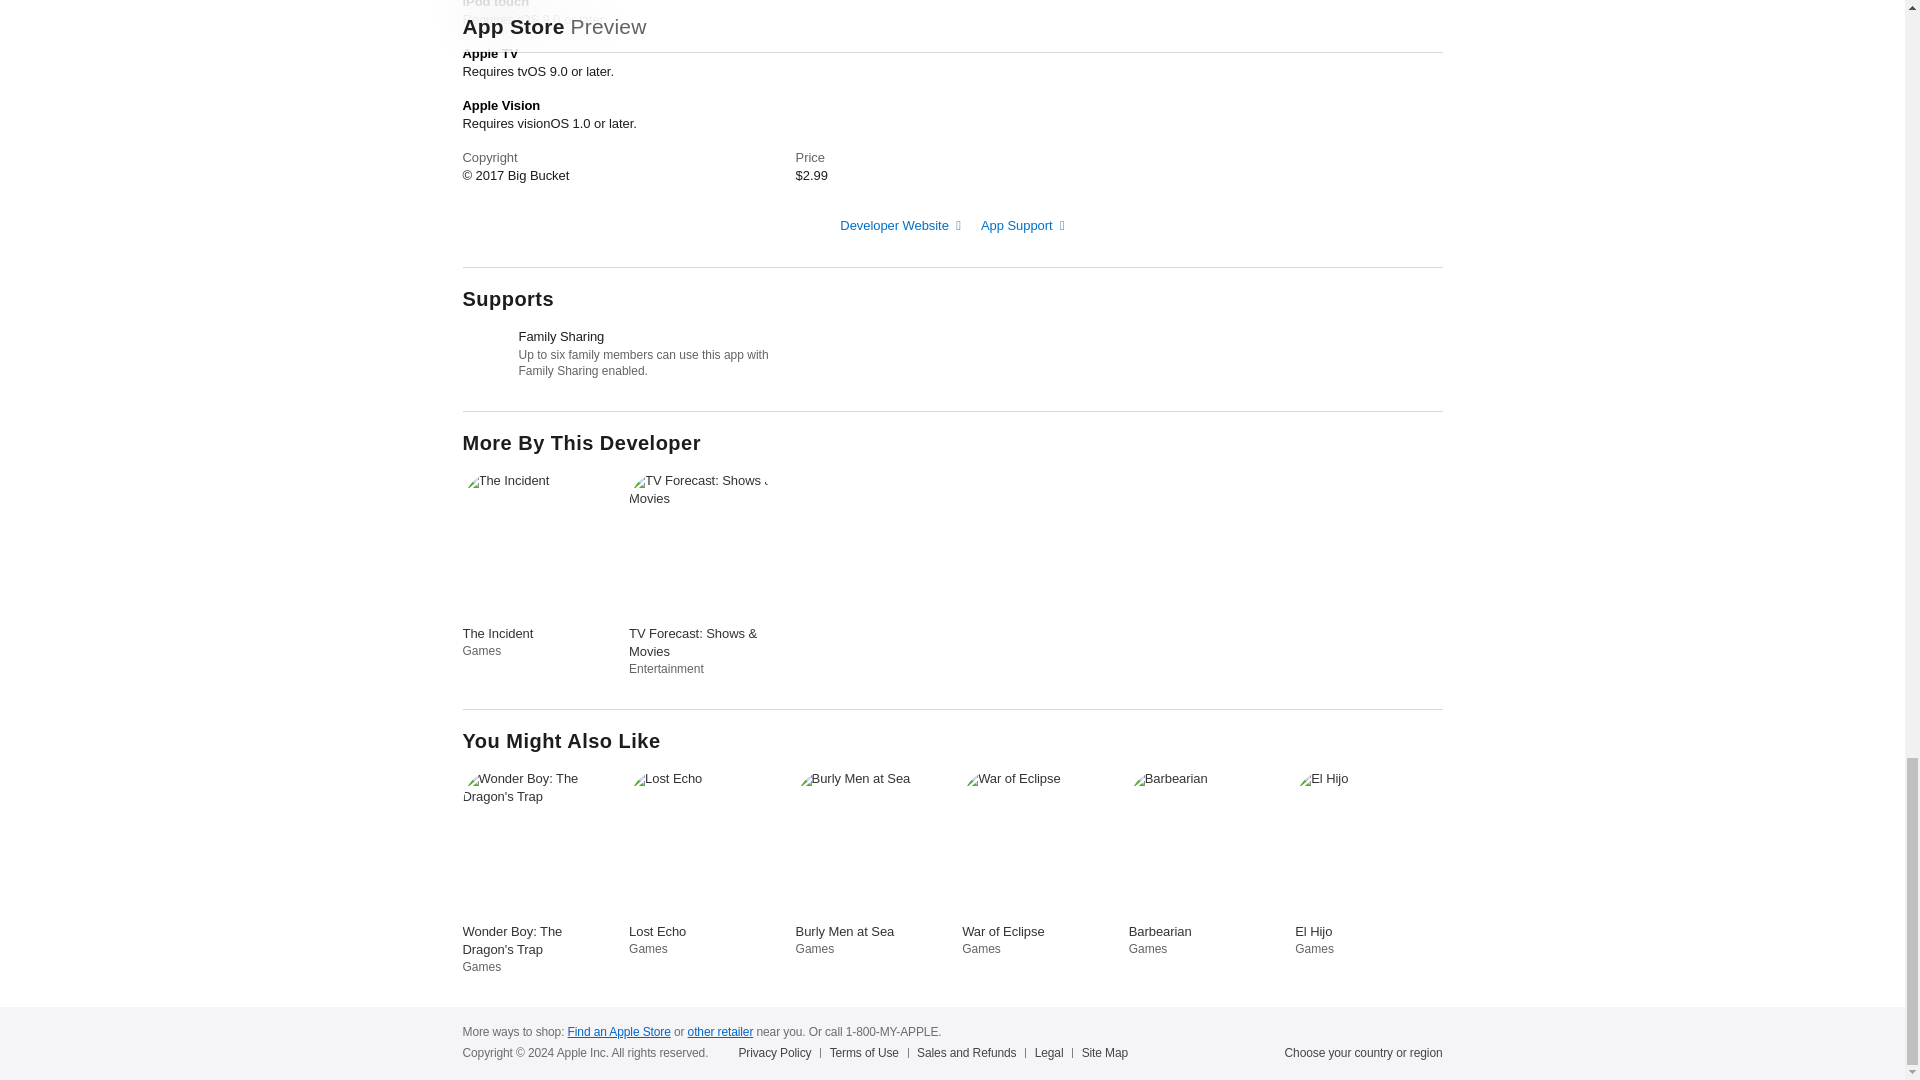 Image resolution: width=1920 pixels, height=1080 pixels. I want to click on Developer Website, so click(900, 226).